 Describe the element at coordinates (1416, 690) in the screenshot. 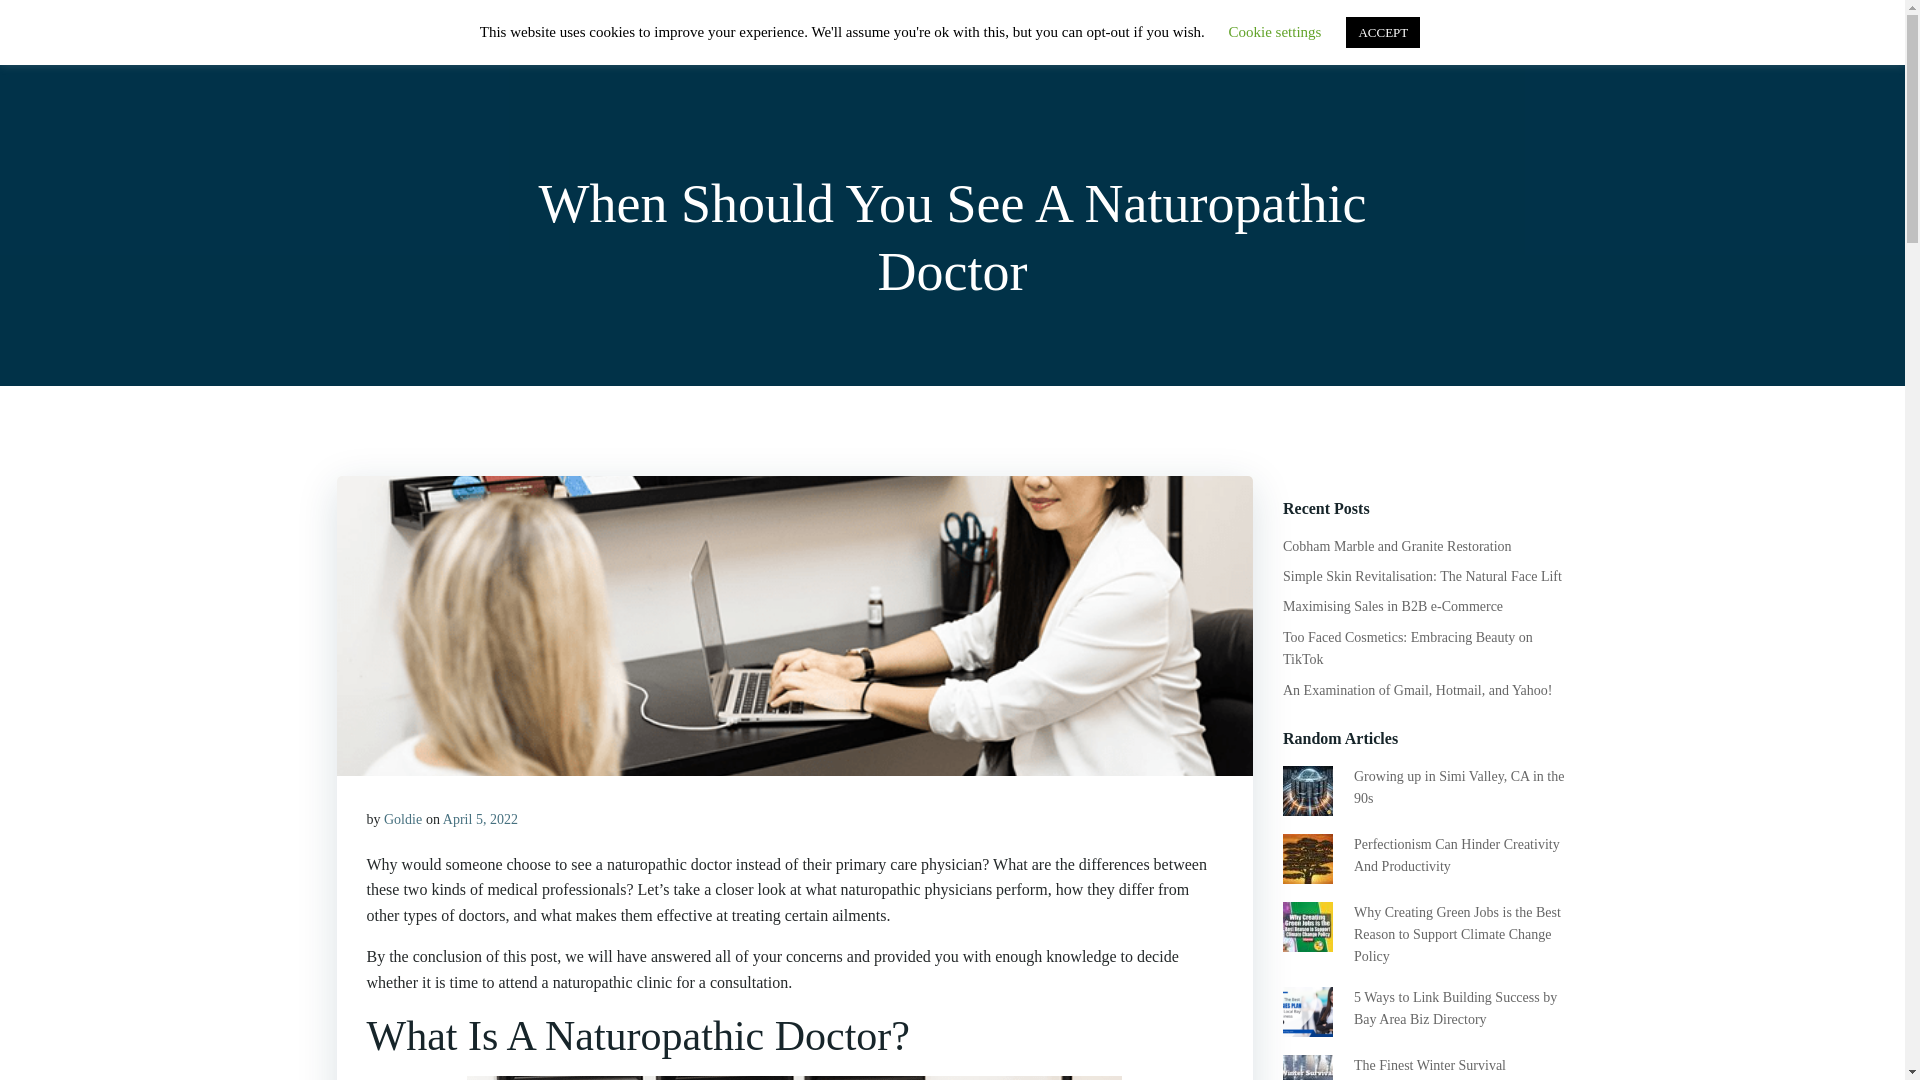

I see `An Examination of Gmail, Hotmail, and Yahoo!` at that location.